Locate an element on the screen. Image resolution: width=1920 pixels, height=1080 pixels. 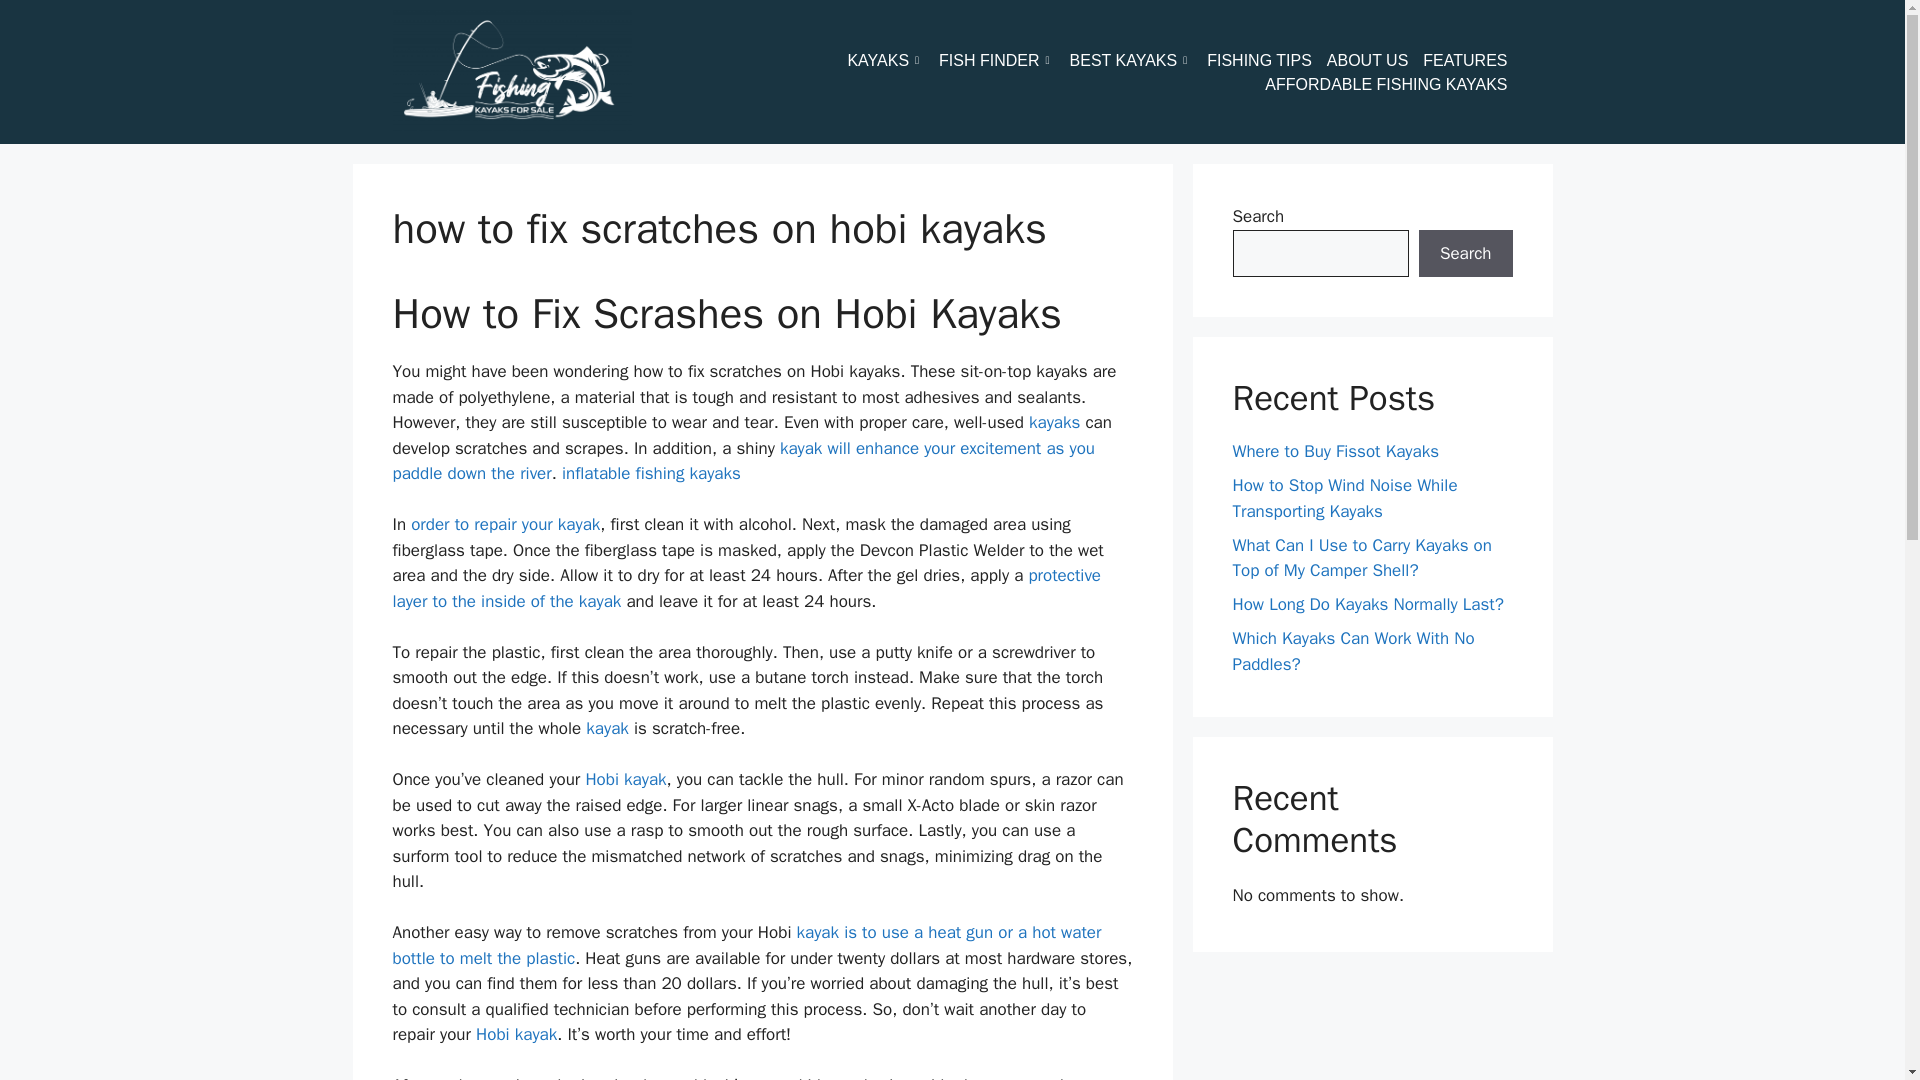
order to repair your kayak is located at coordinates (504, 524).